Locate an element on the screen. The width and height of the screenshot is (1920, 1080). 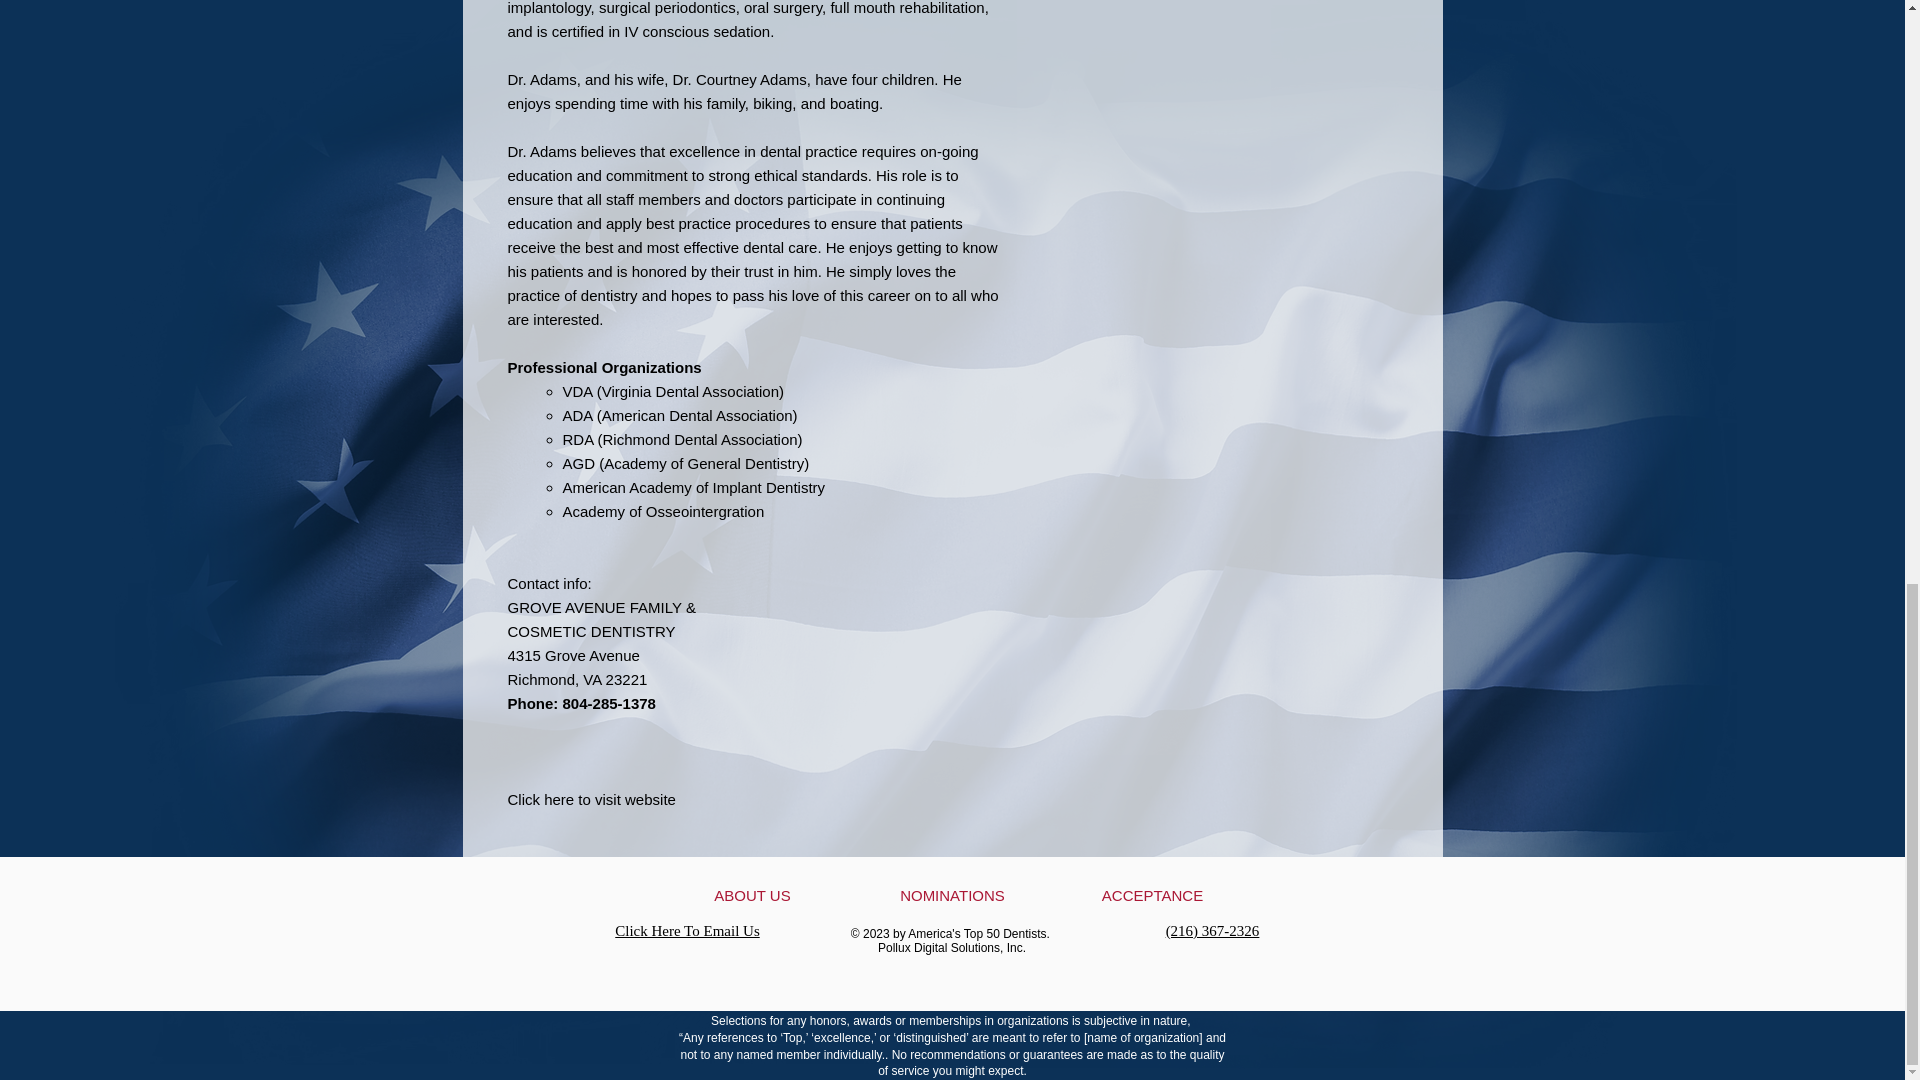
NOMINATIONS is located at coordinates (952, 895).